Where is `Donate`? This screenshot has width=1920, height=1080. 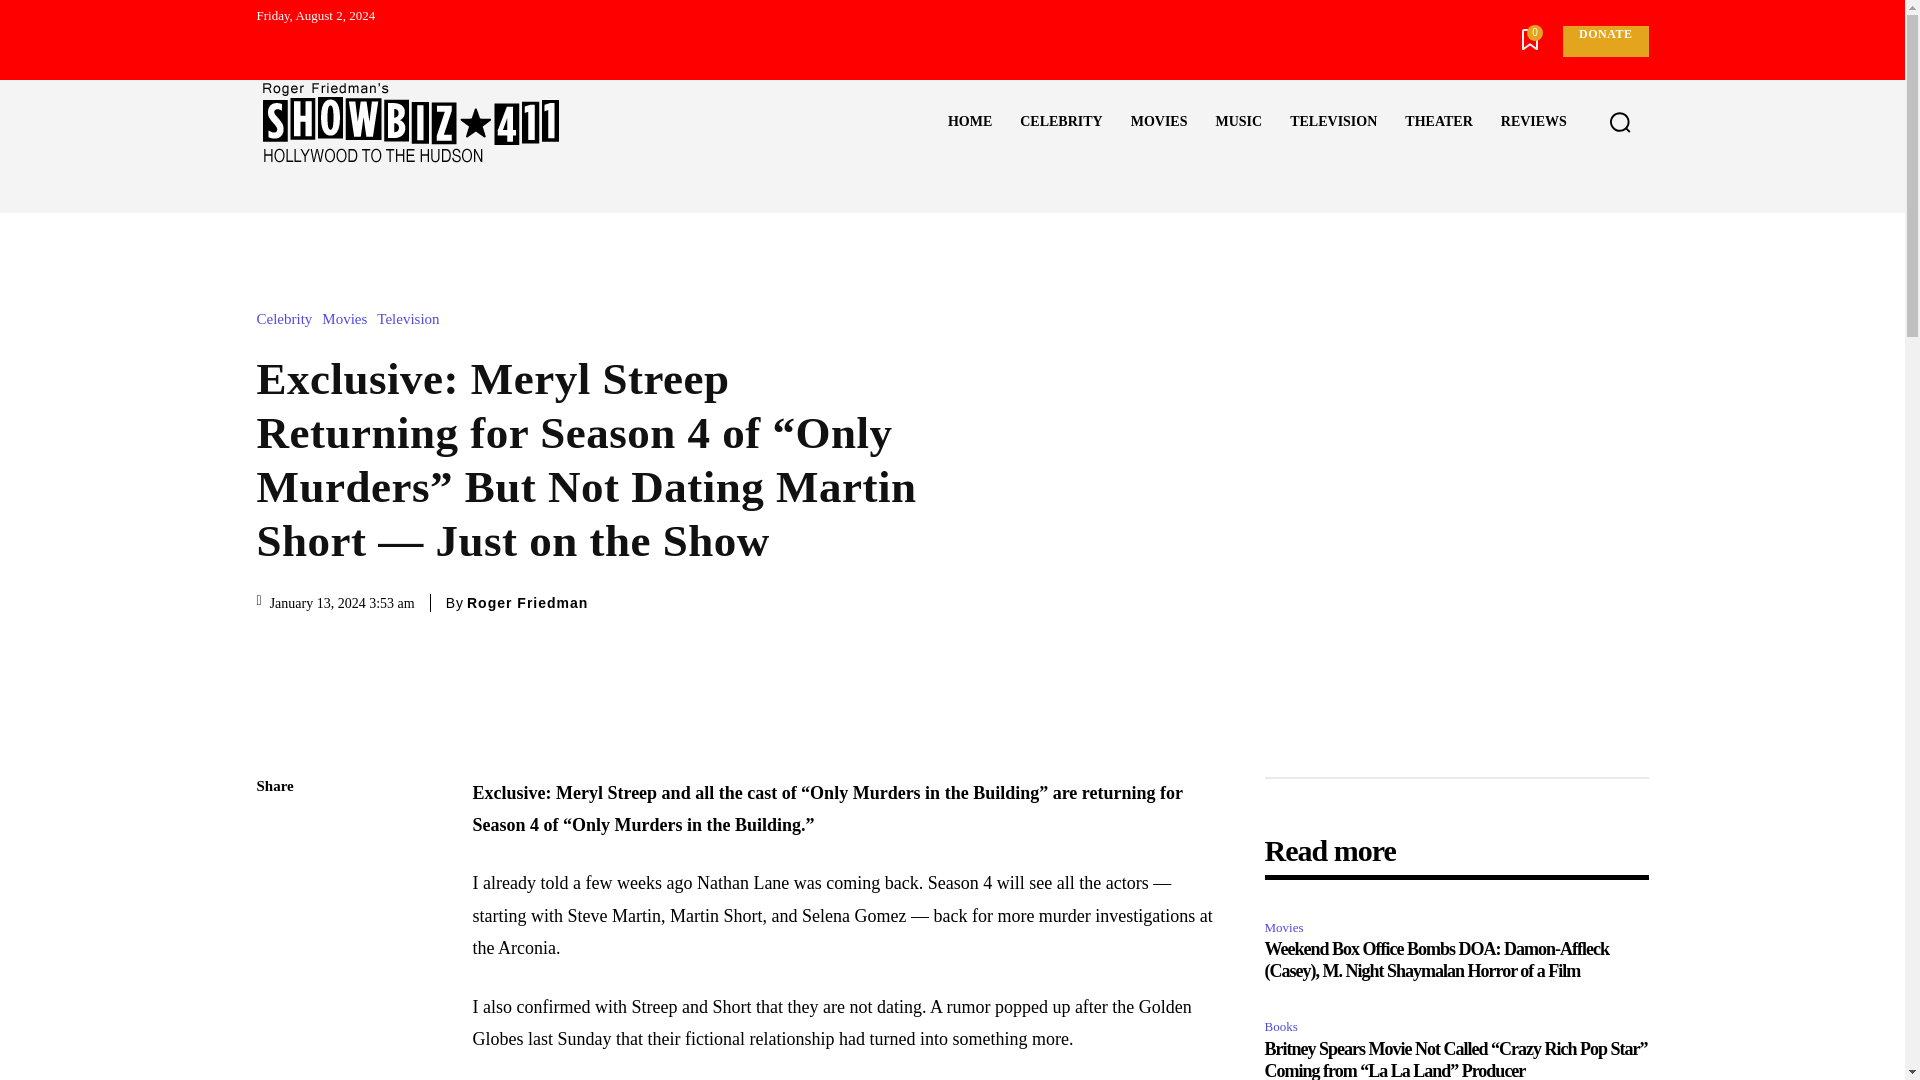 Donate is located at coordinates (1604, 41).